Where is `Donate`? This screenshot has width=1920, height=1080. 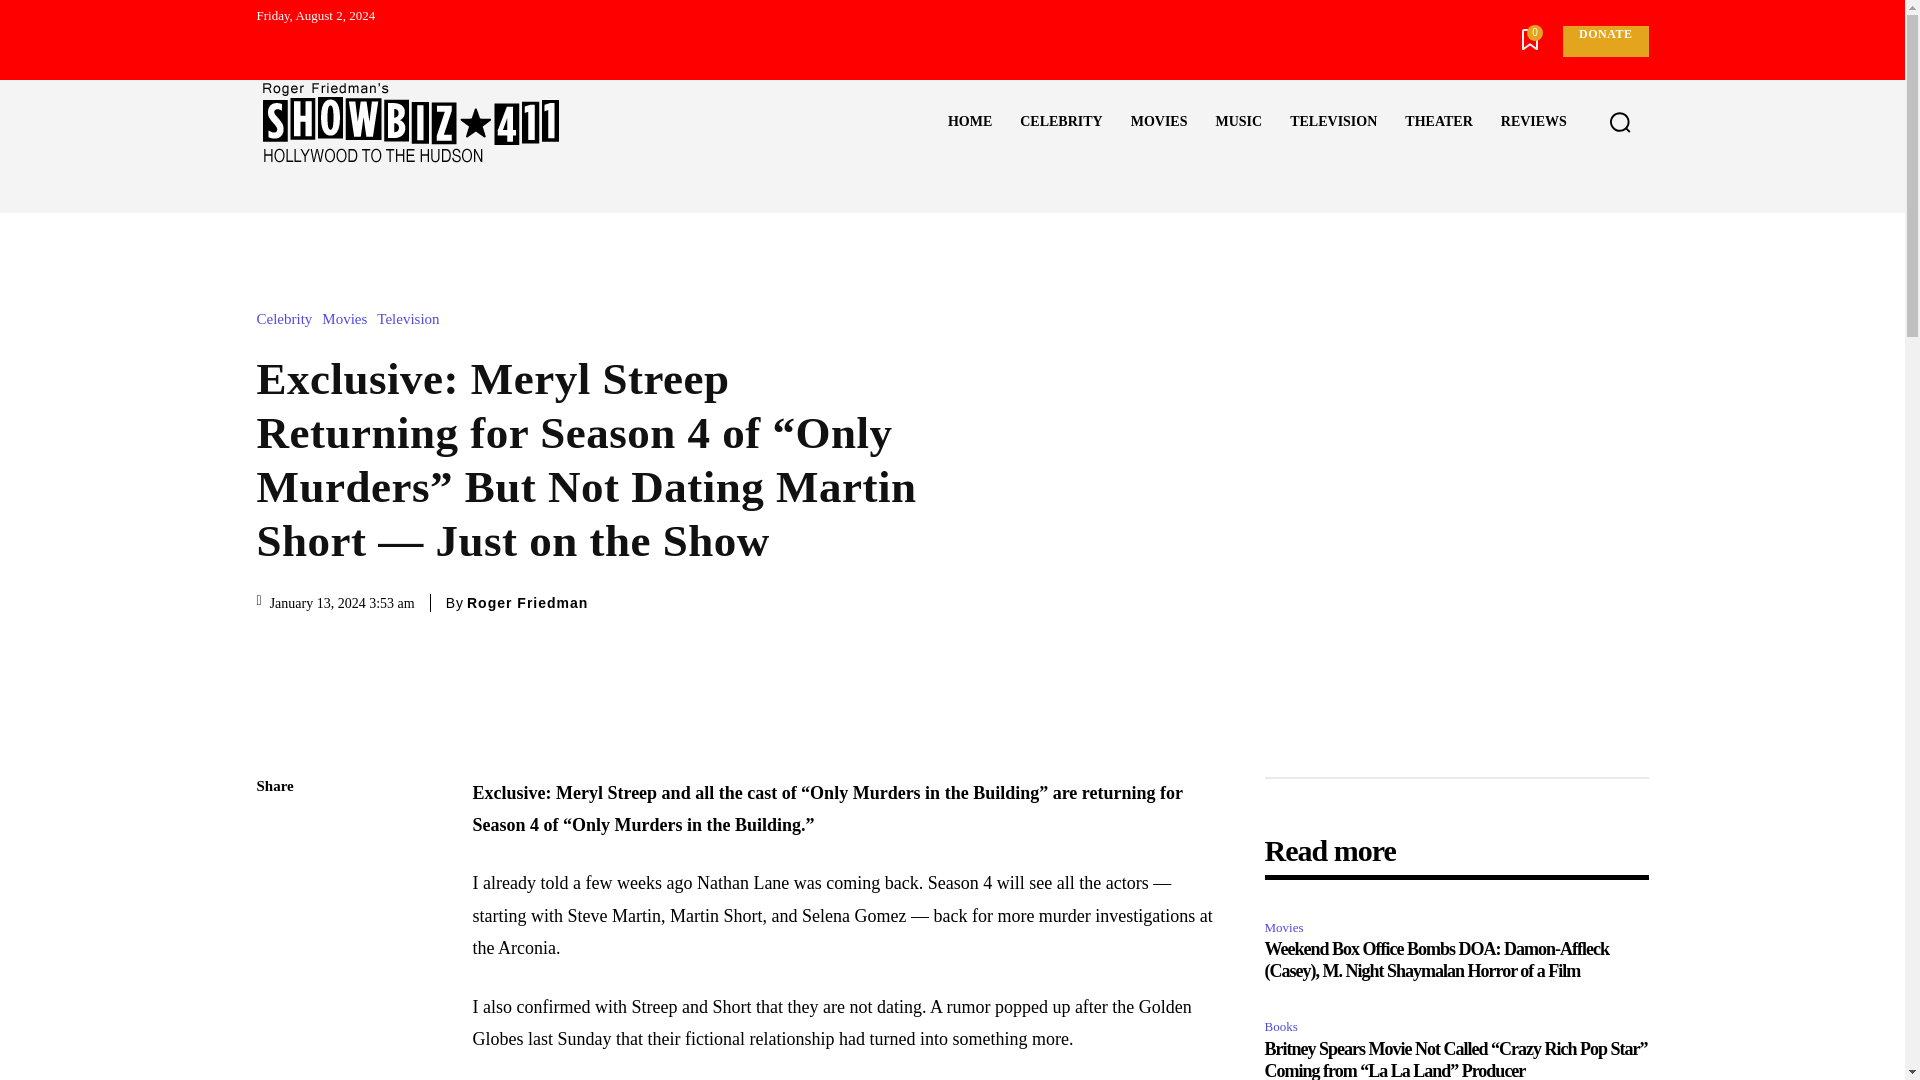 Donate is located at coordinates (1604, 41).